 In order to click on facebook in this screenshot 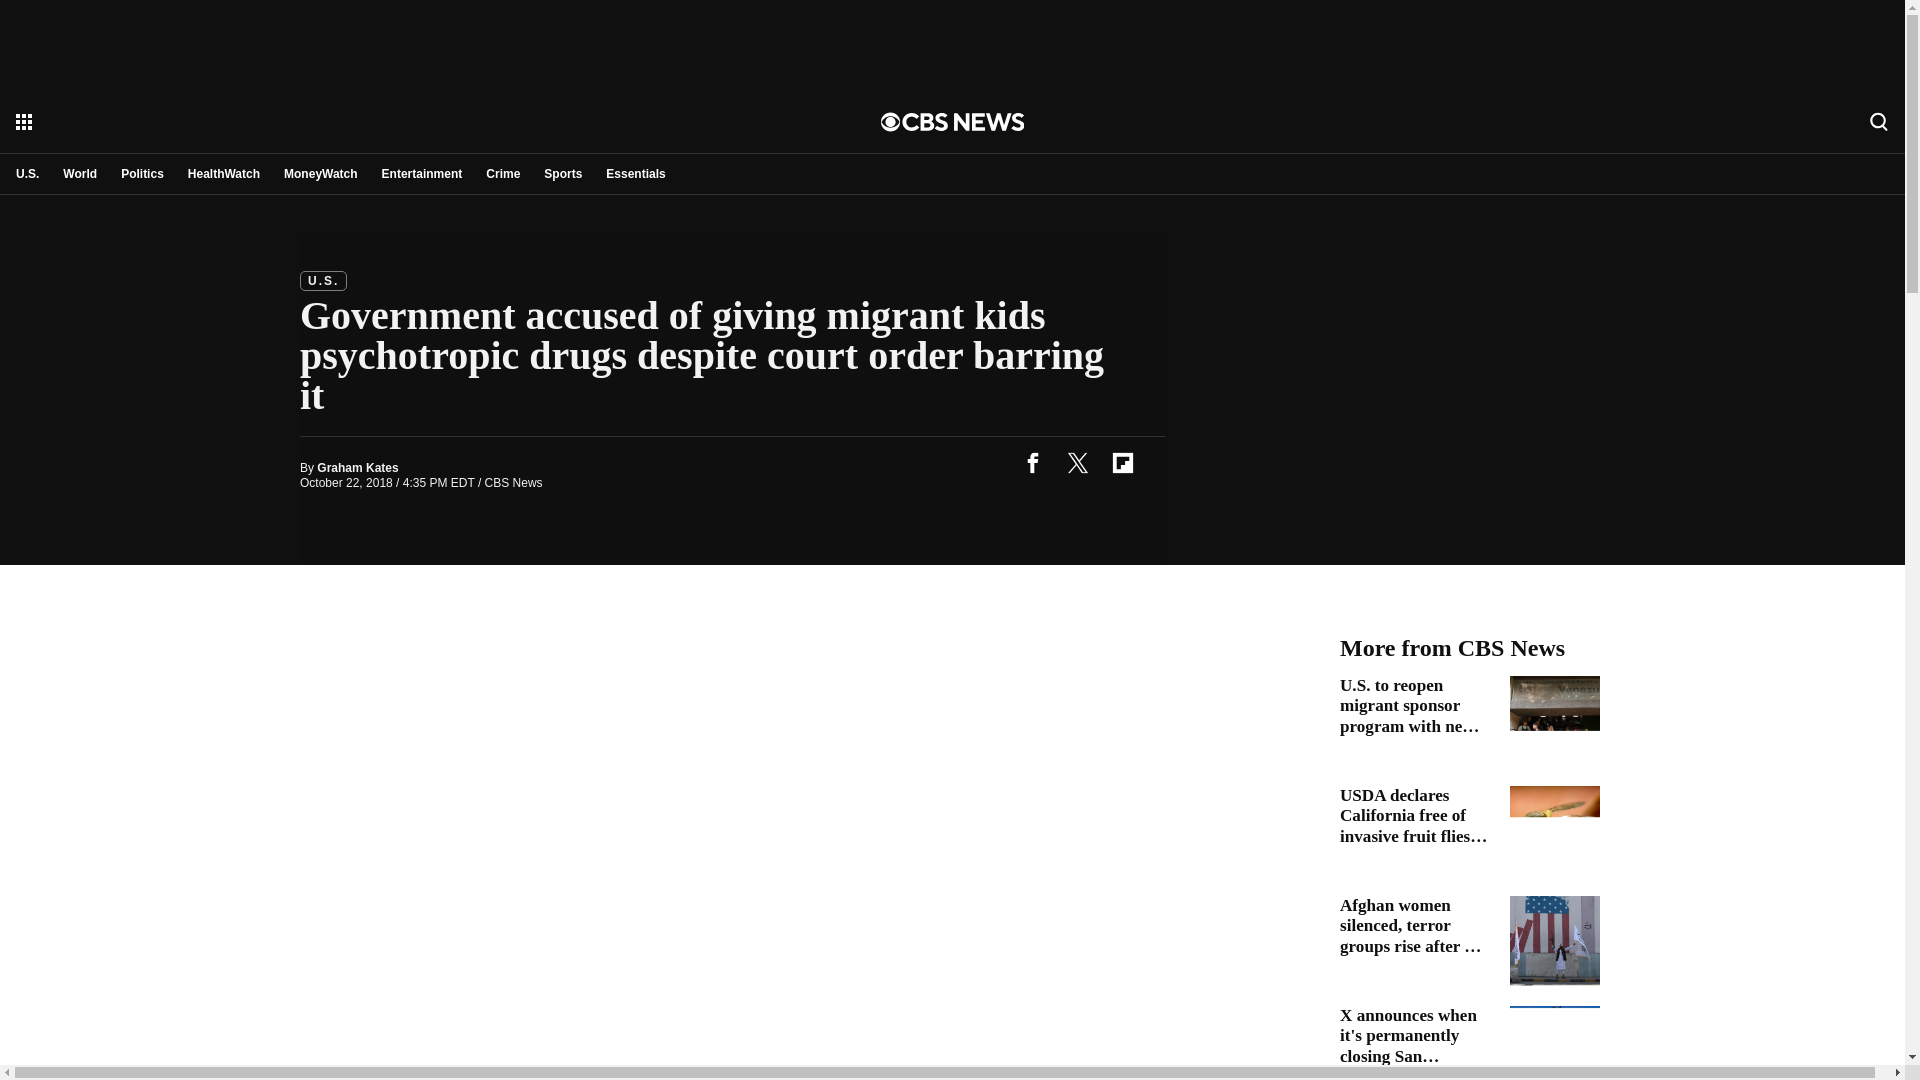, I will do `click(1032, 462)`.